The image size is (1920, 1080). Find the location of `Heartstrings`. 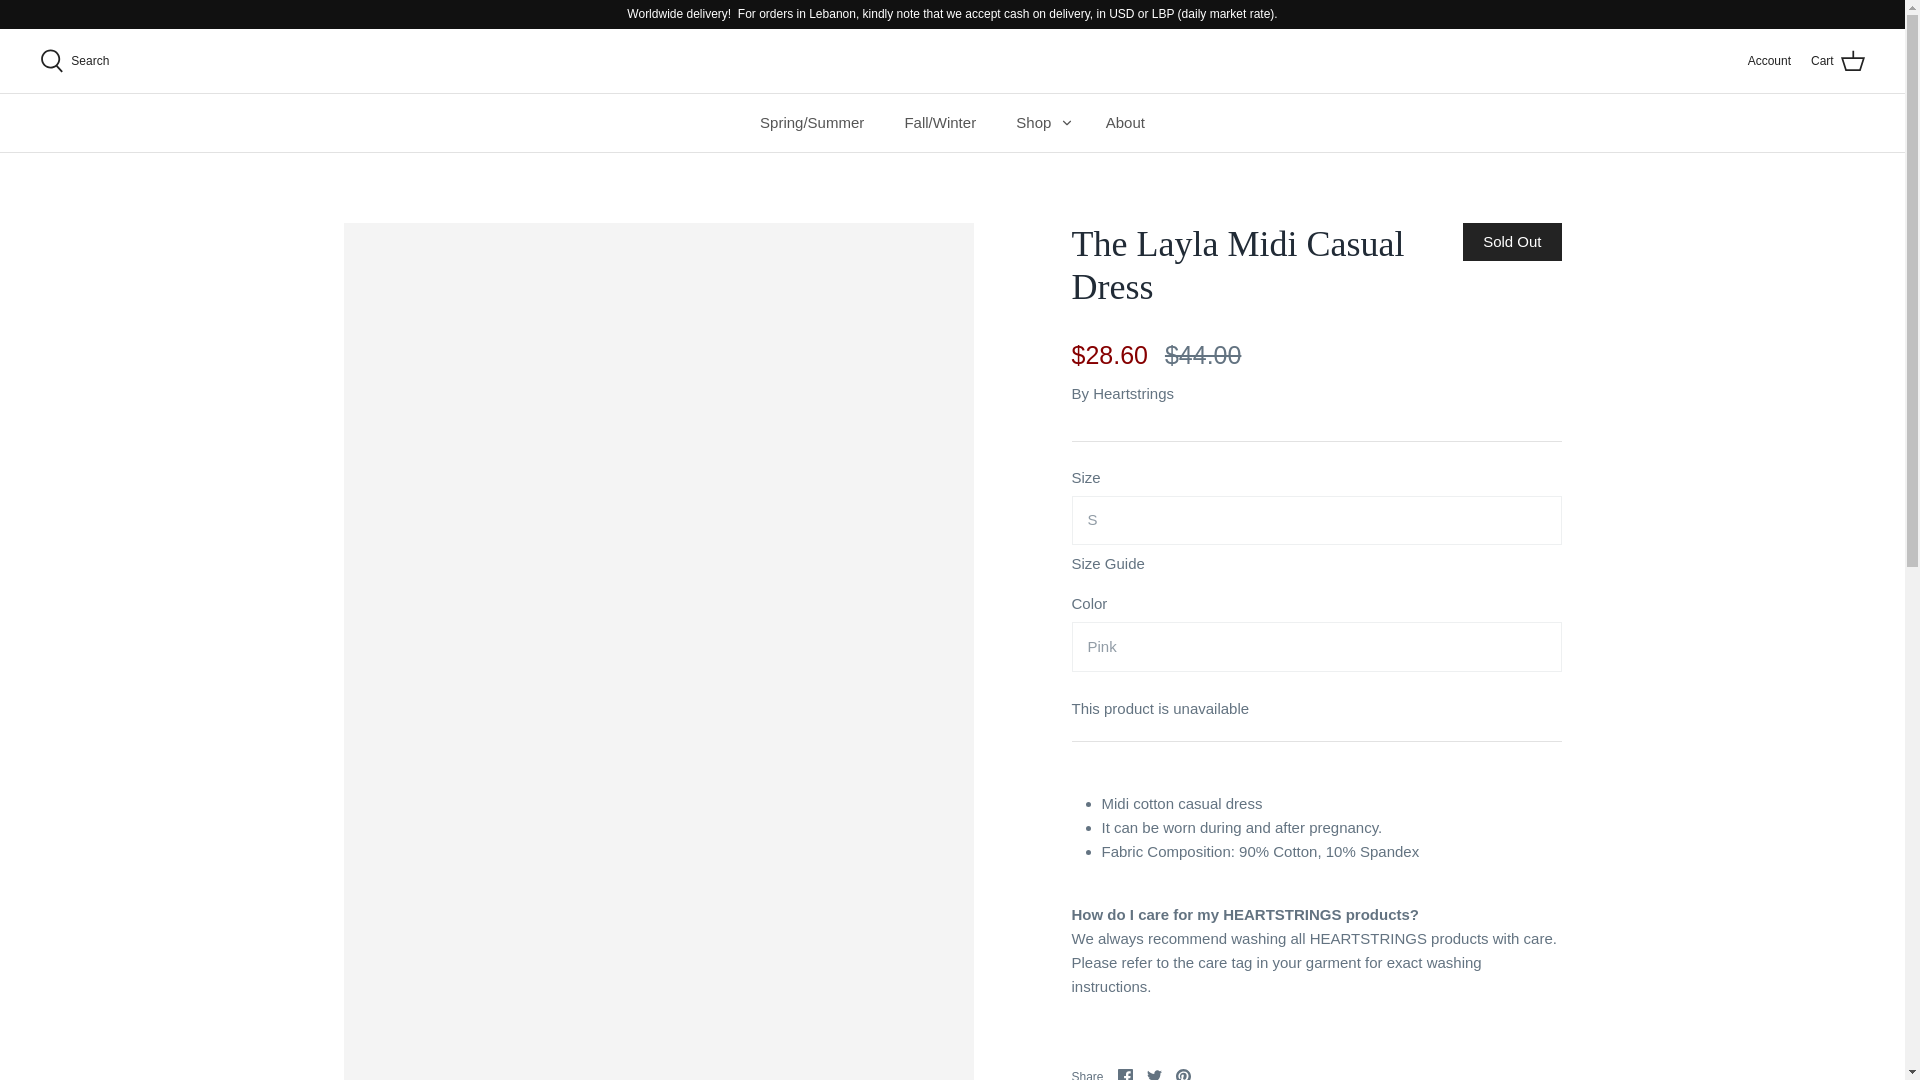

Heartstrings is located at coordinates (1132, 392).